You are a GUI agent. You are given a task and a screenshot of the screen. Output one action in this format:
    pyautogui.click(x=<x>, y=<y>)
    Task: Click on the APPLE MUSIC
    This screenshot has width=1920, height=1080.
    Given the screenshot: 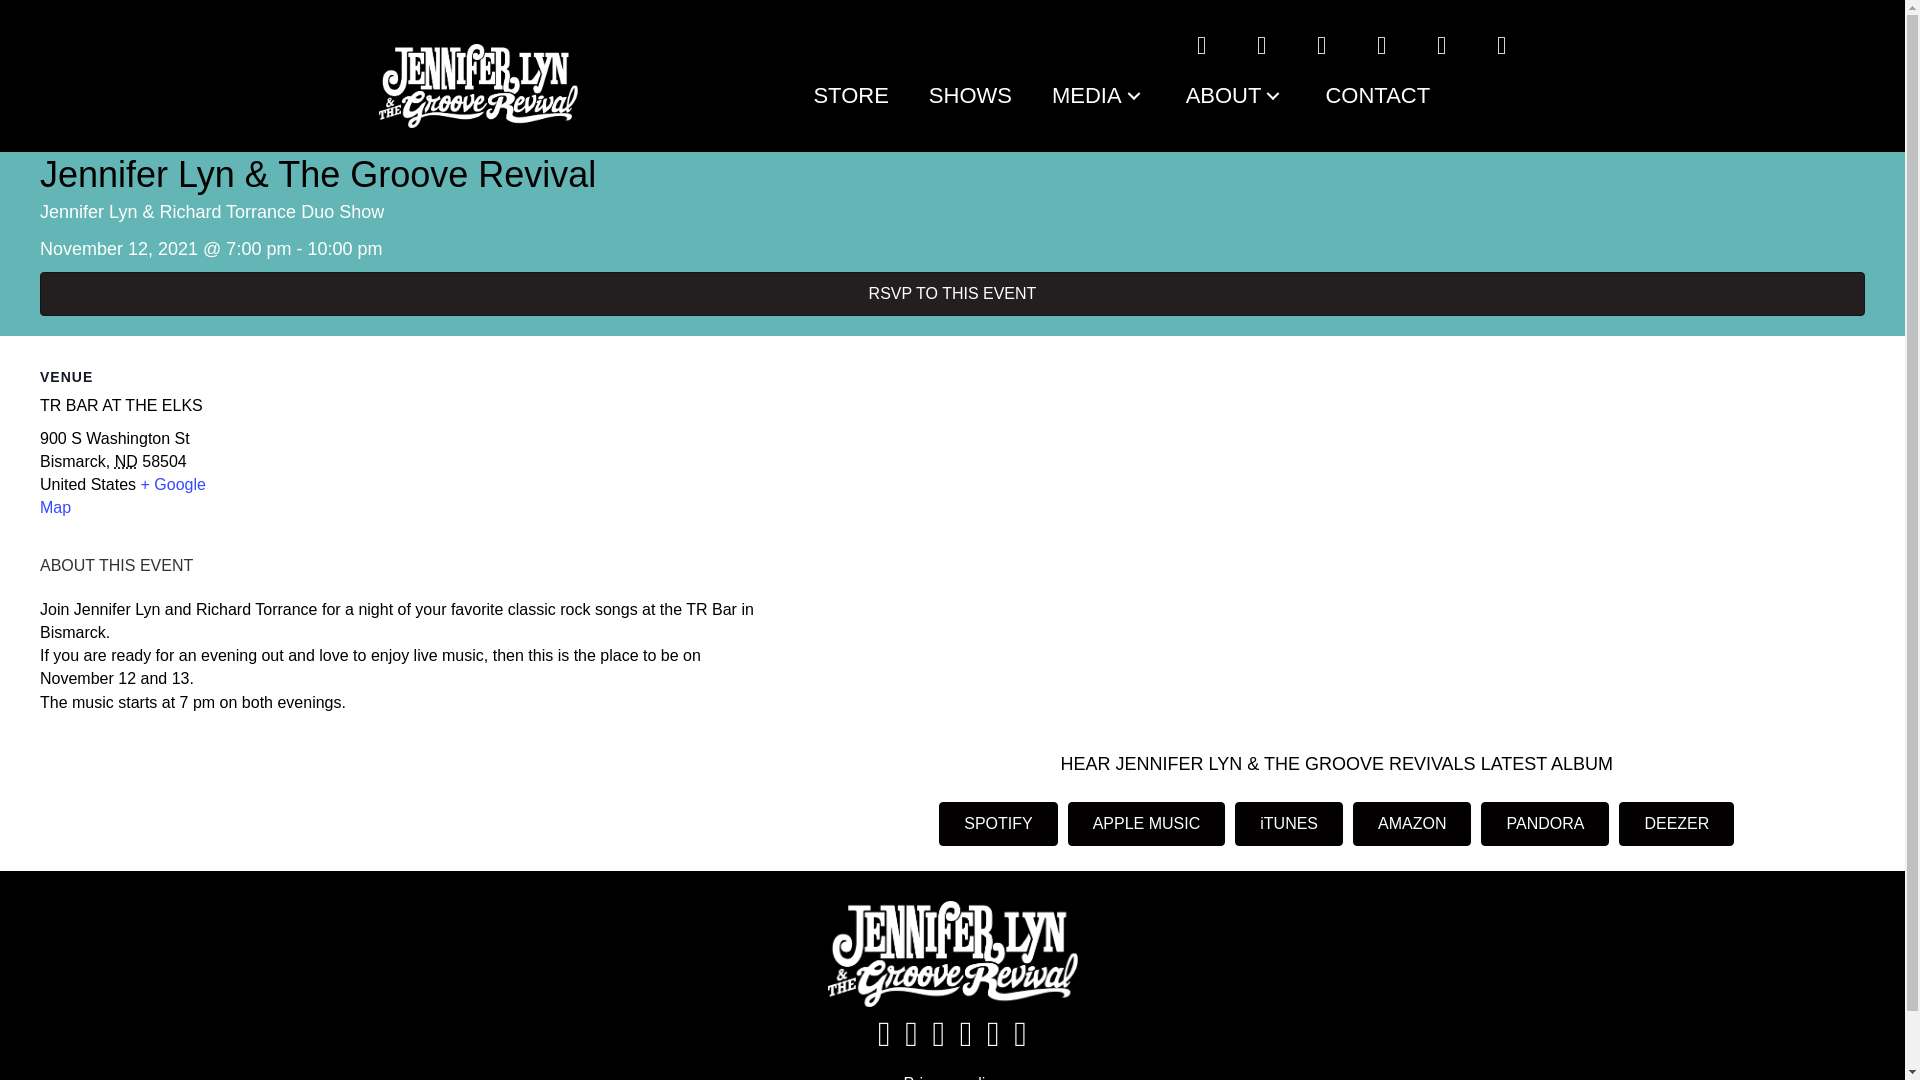 What is the action you would take?
    pyautogui.click(x=1146, y=824)
    